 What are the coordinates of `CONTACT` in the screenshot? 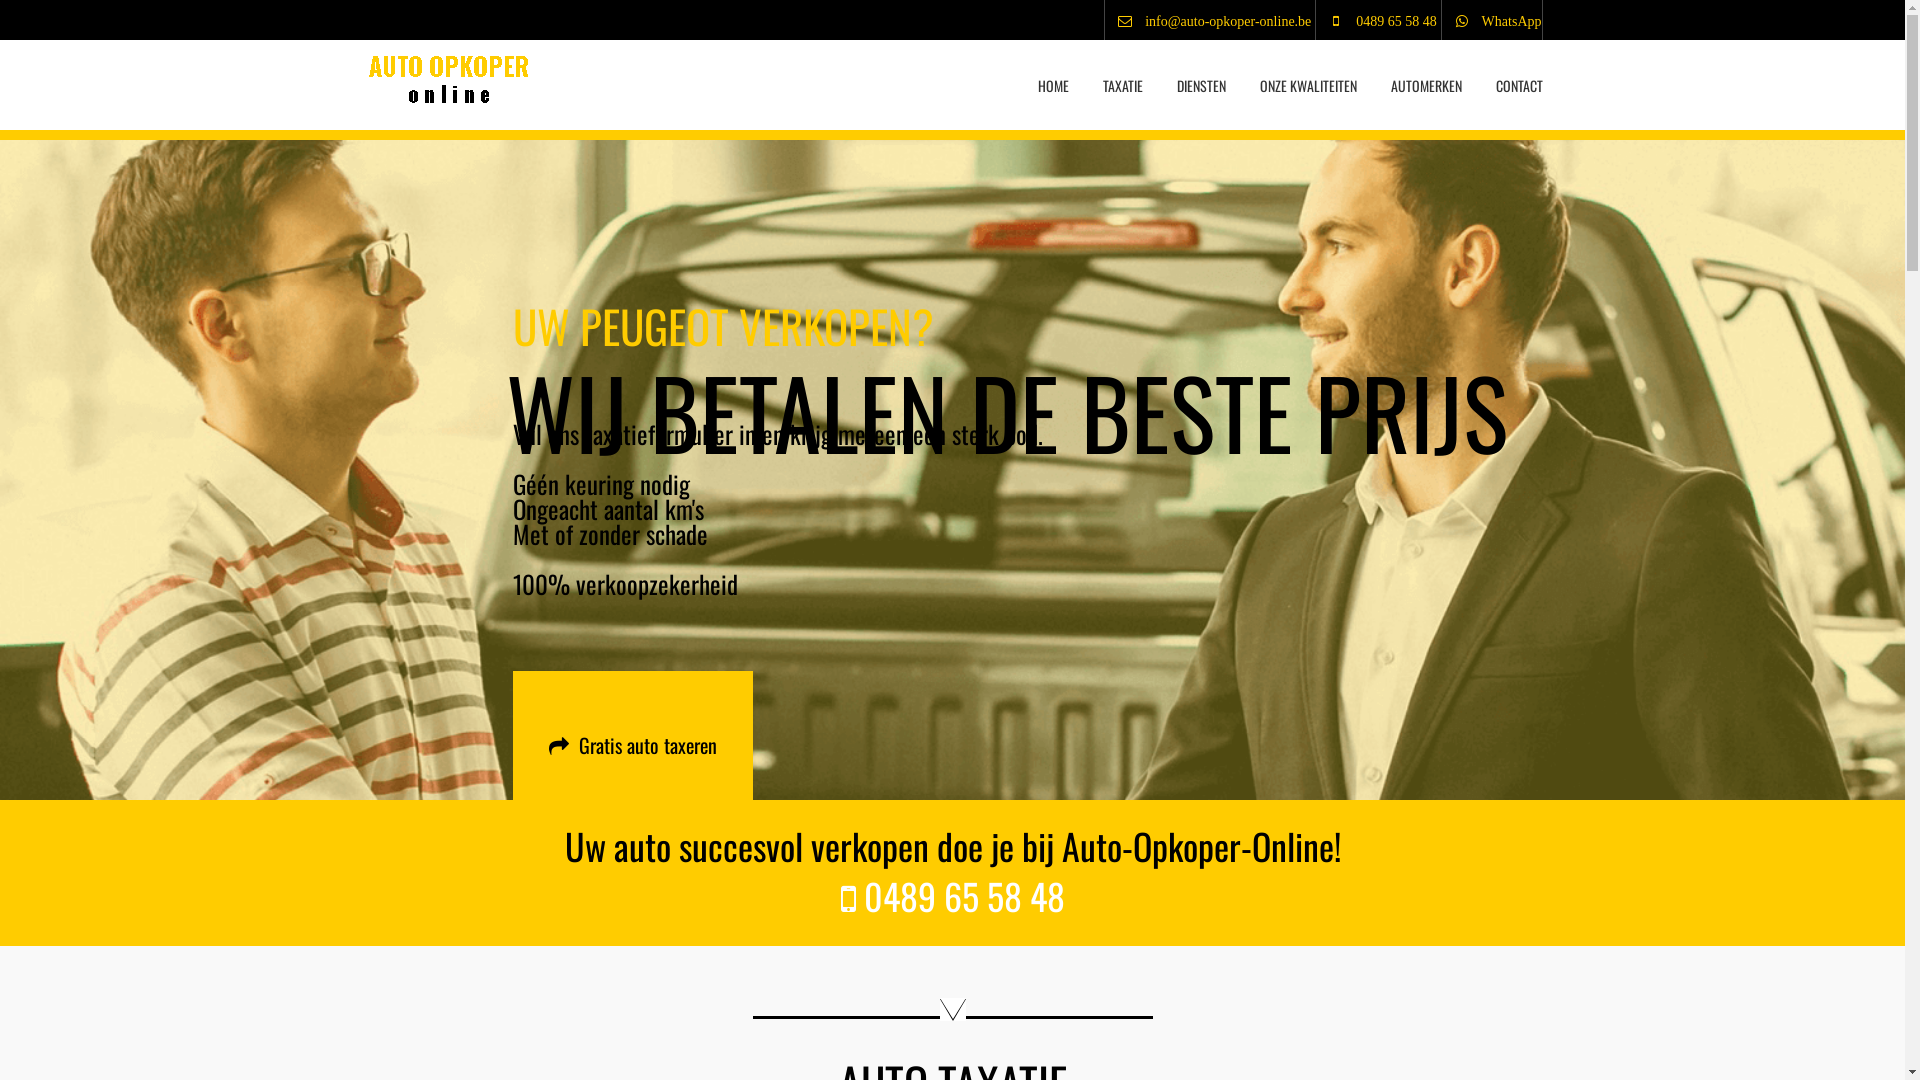 It's located at (1511, 76).